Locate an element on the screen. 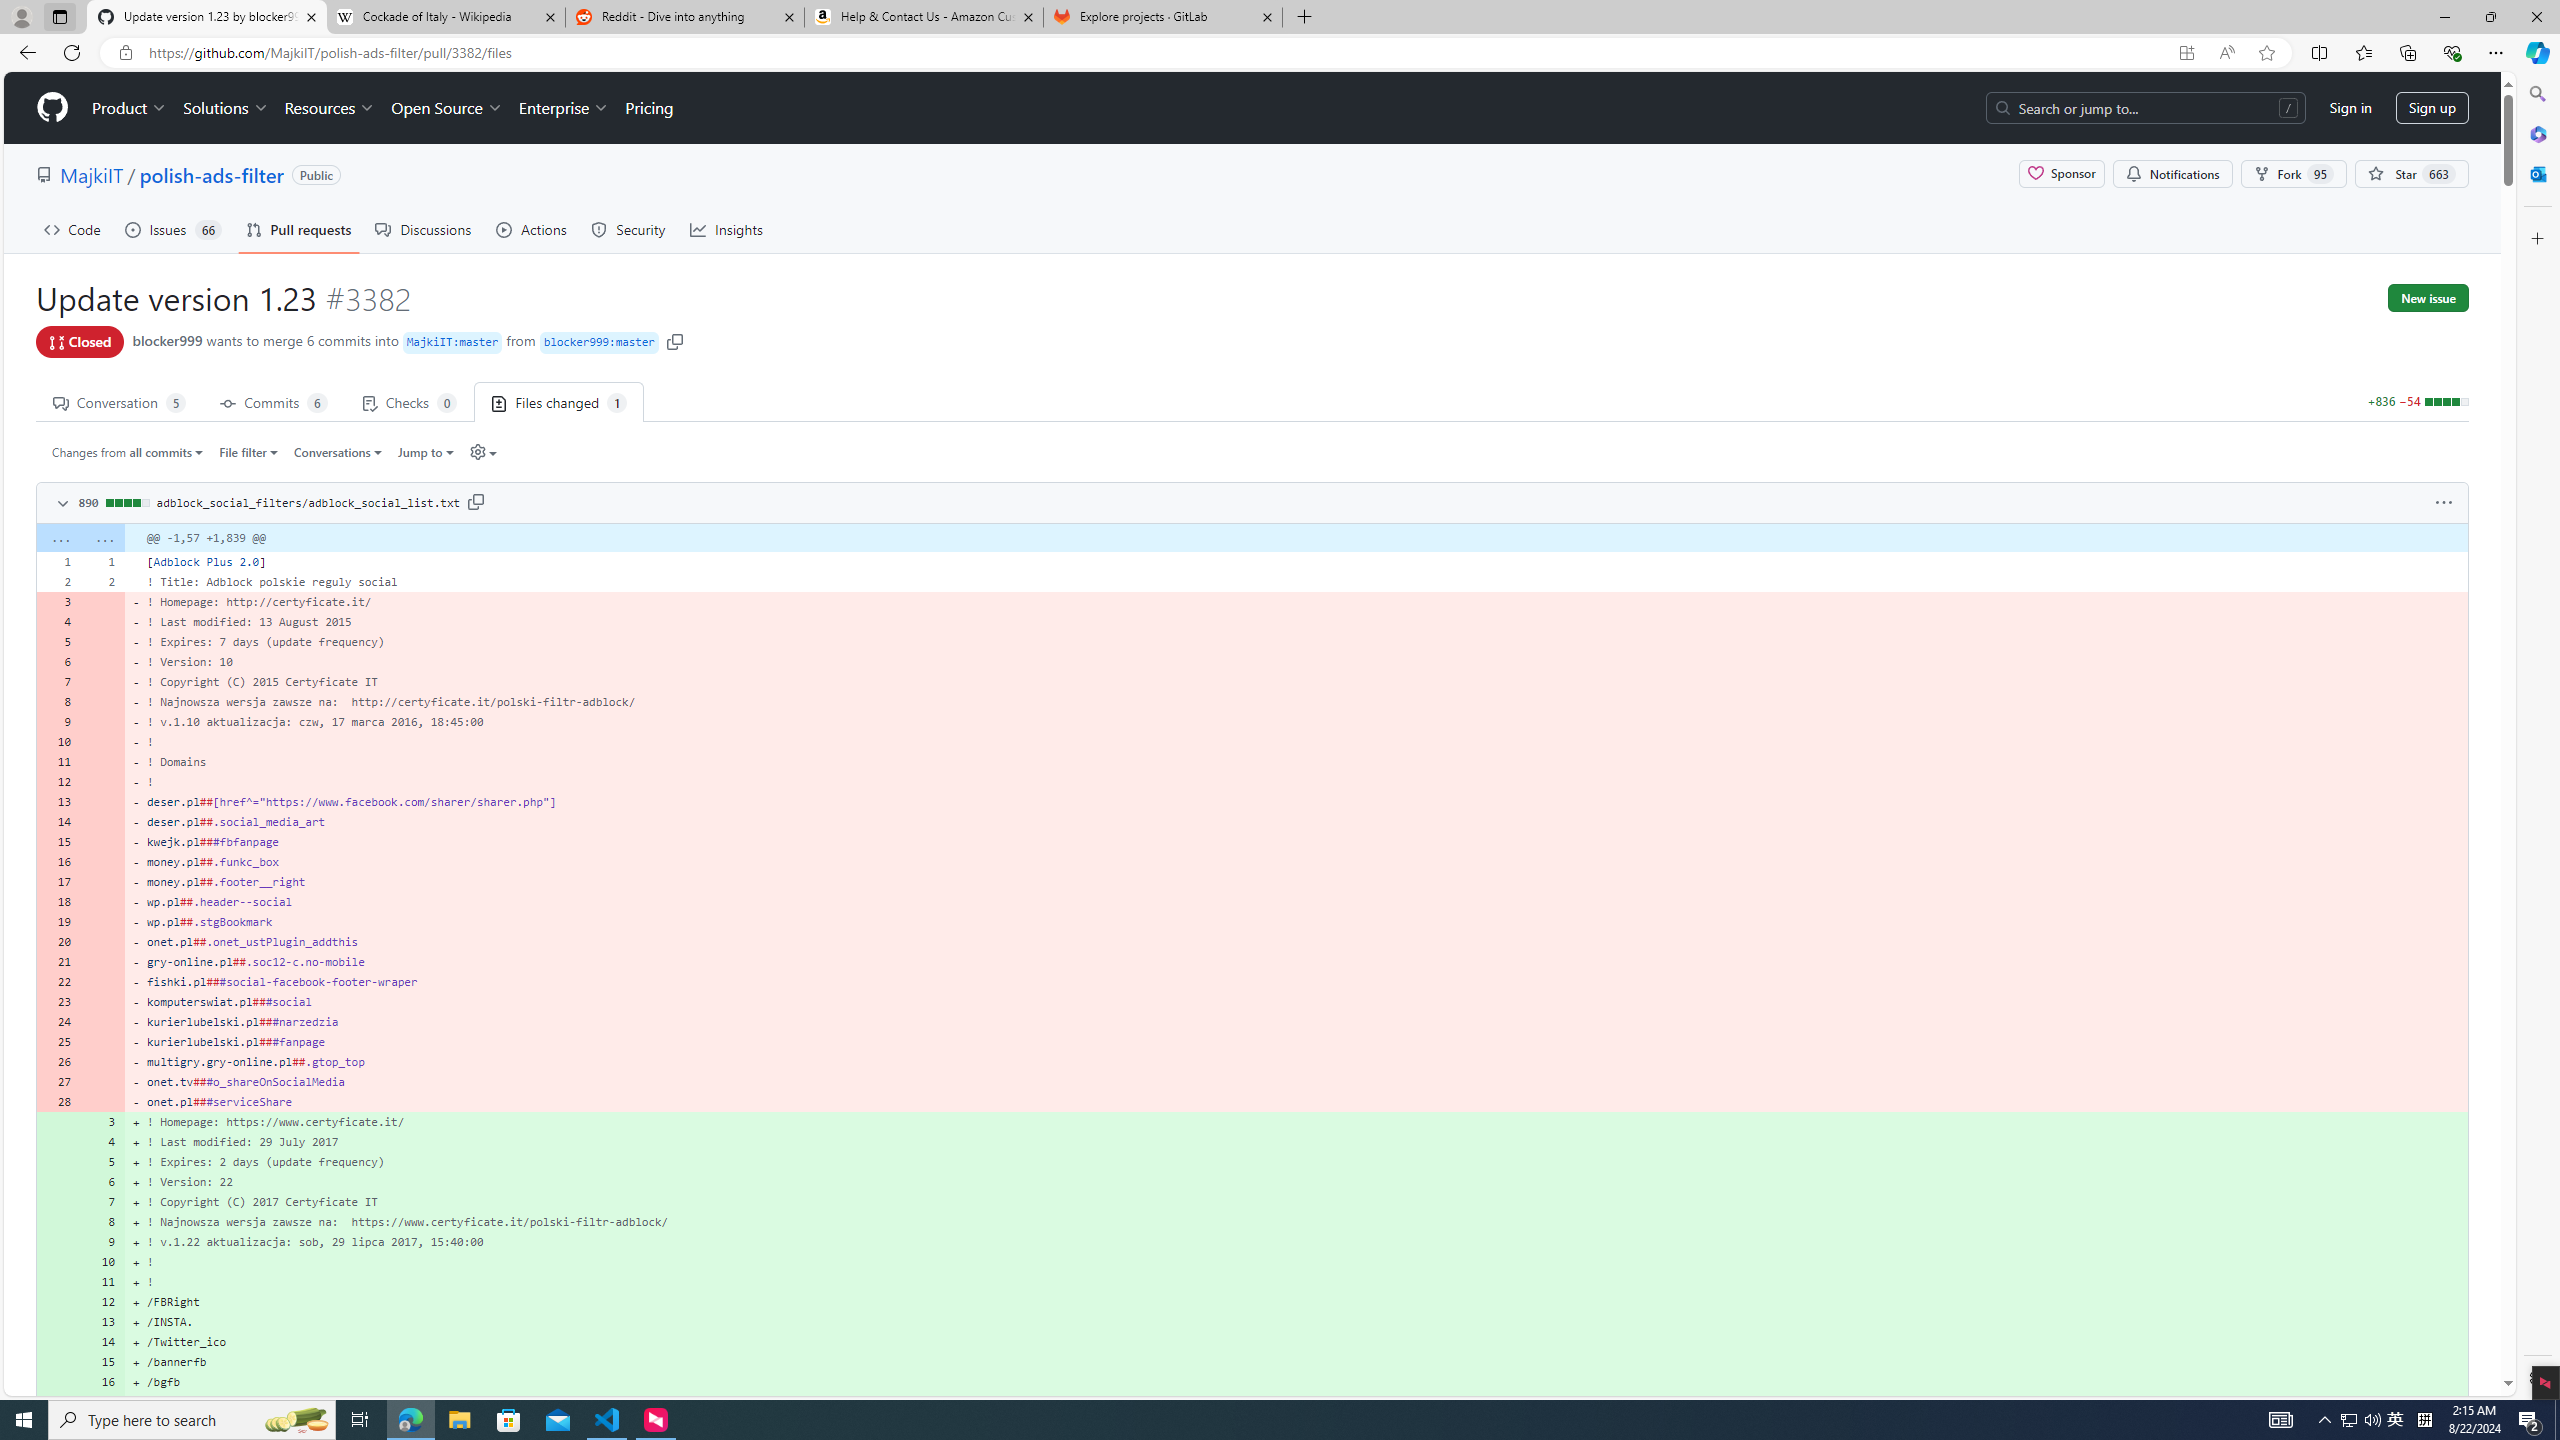 The image size is (2560, 1440). Actions is located at coordinates (532, 229).